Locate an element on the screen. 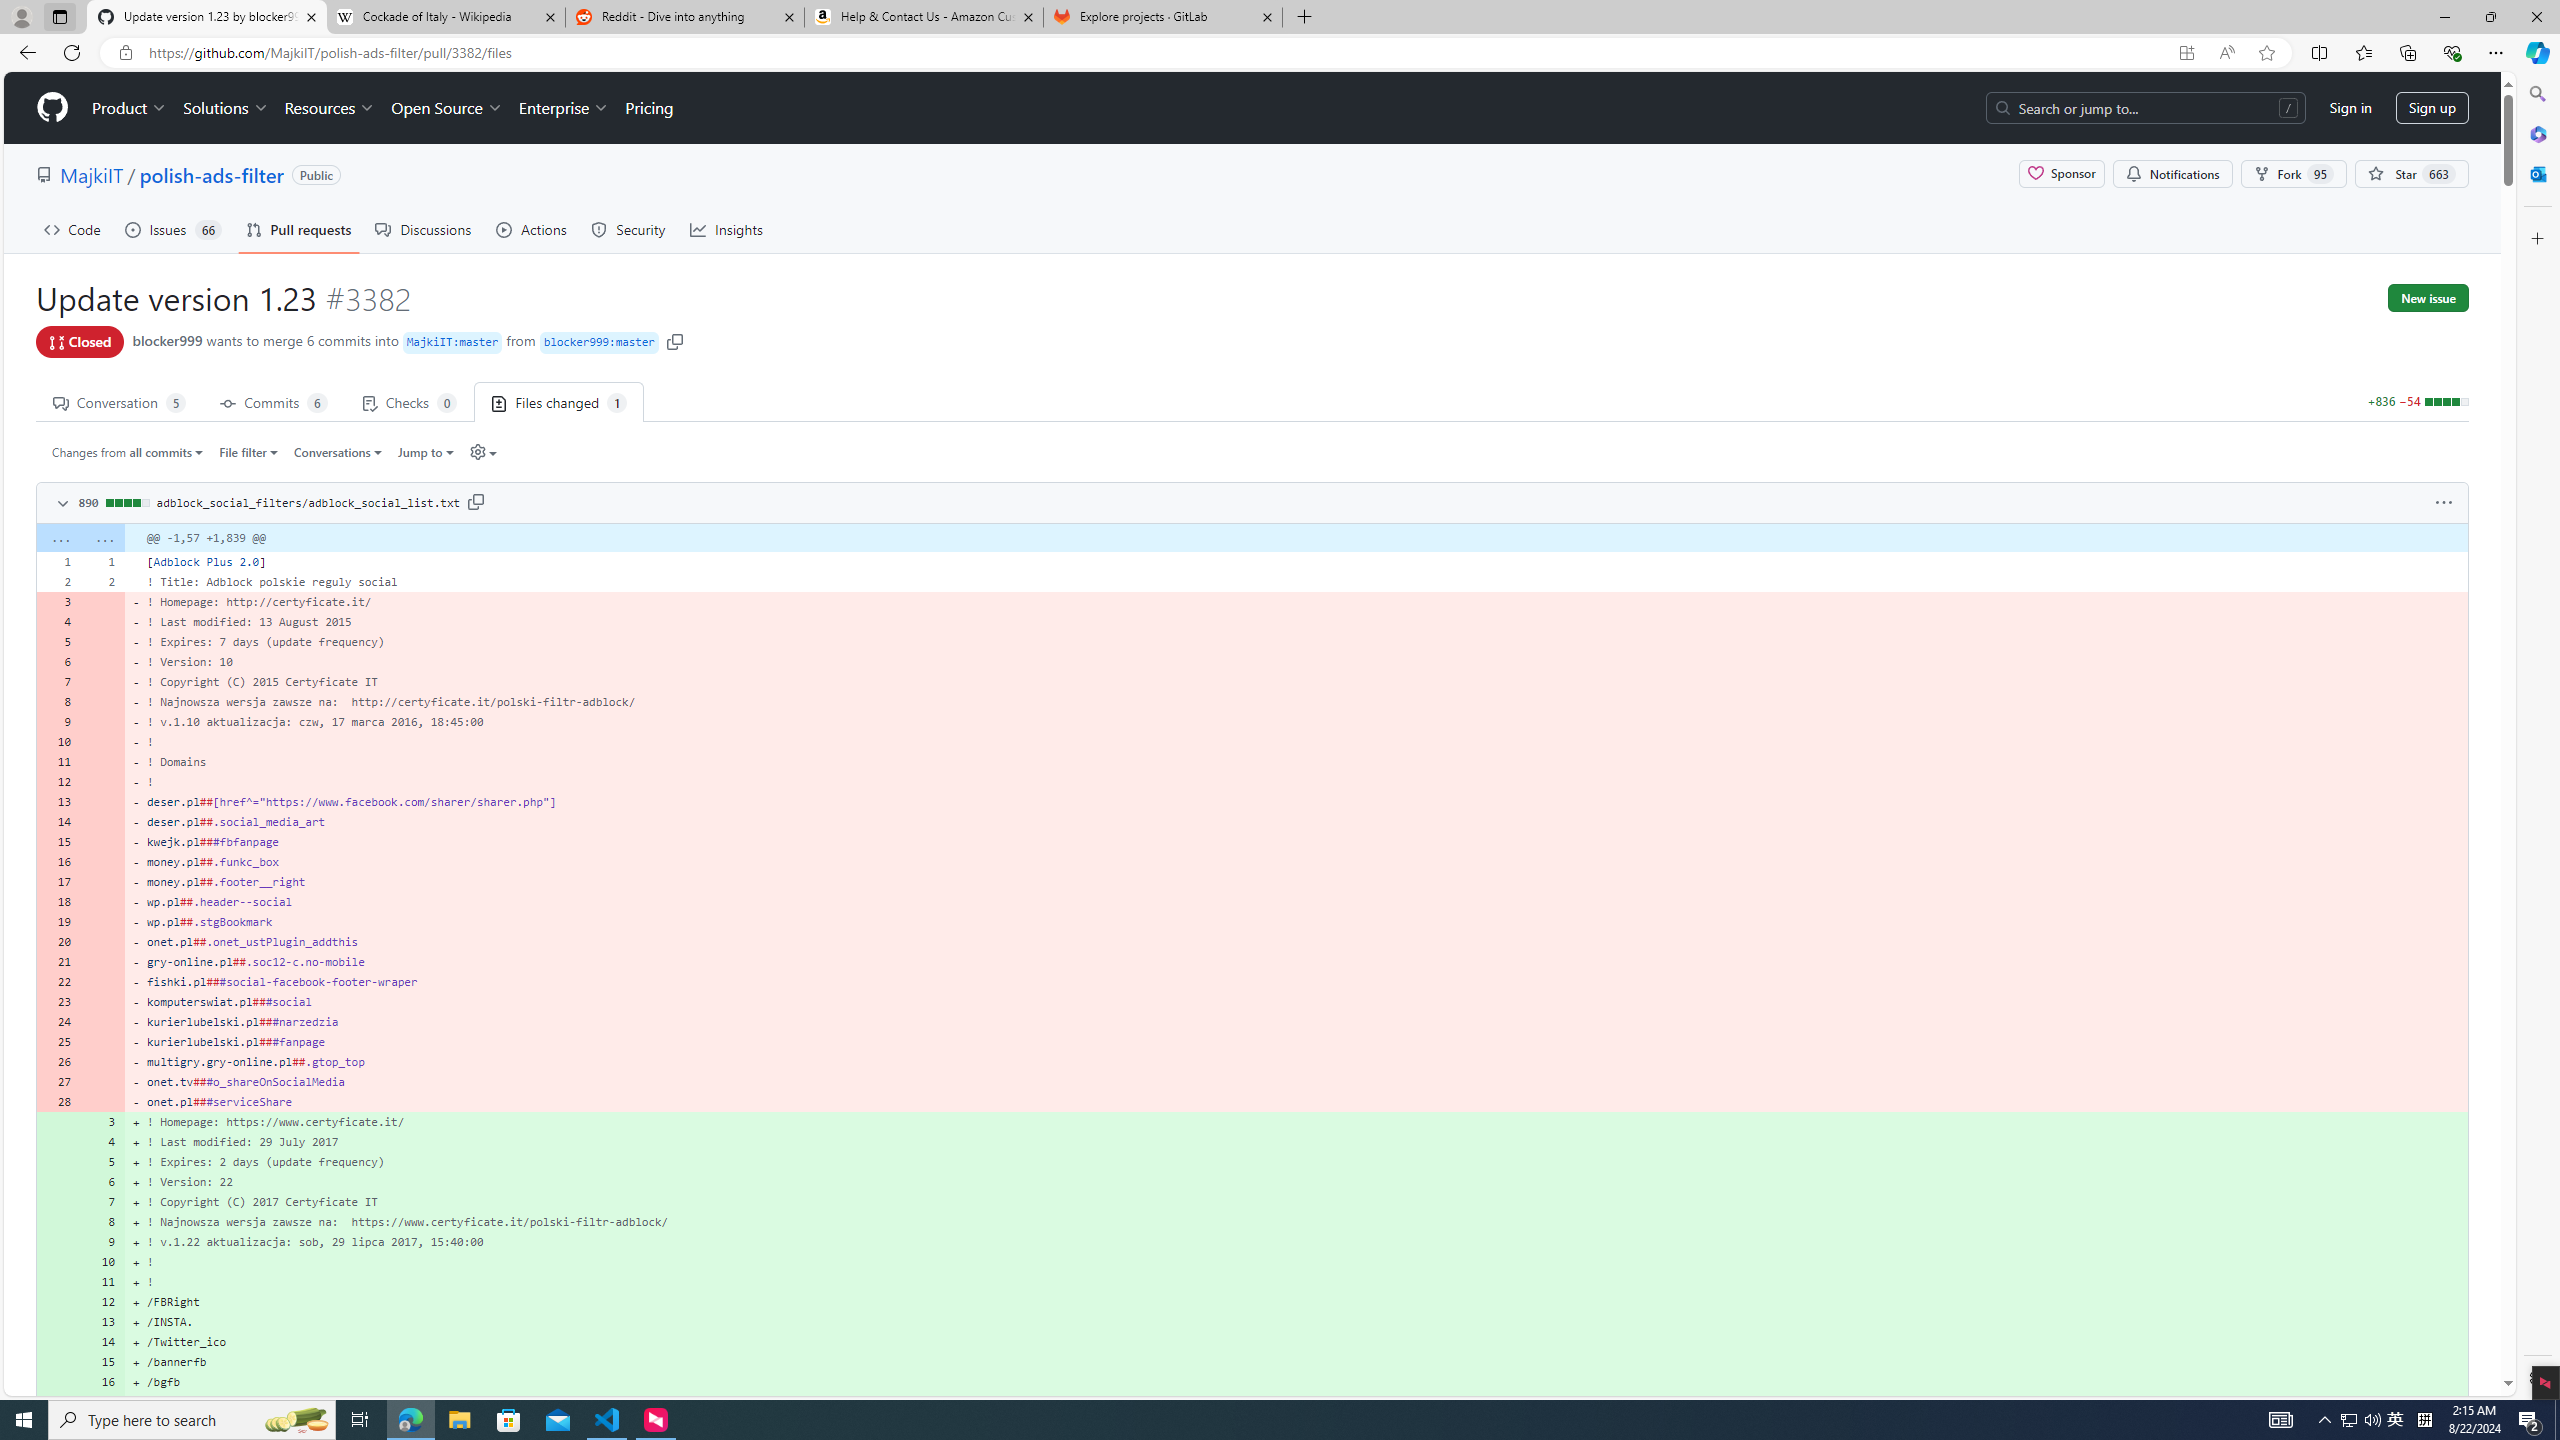 The image size is (2560, 1440). Actions is located at coordinates (532, 229).